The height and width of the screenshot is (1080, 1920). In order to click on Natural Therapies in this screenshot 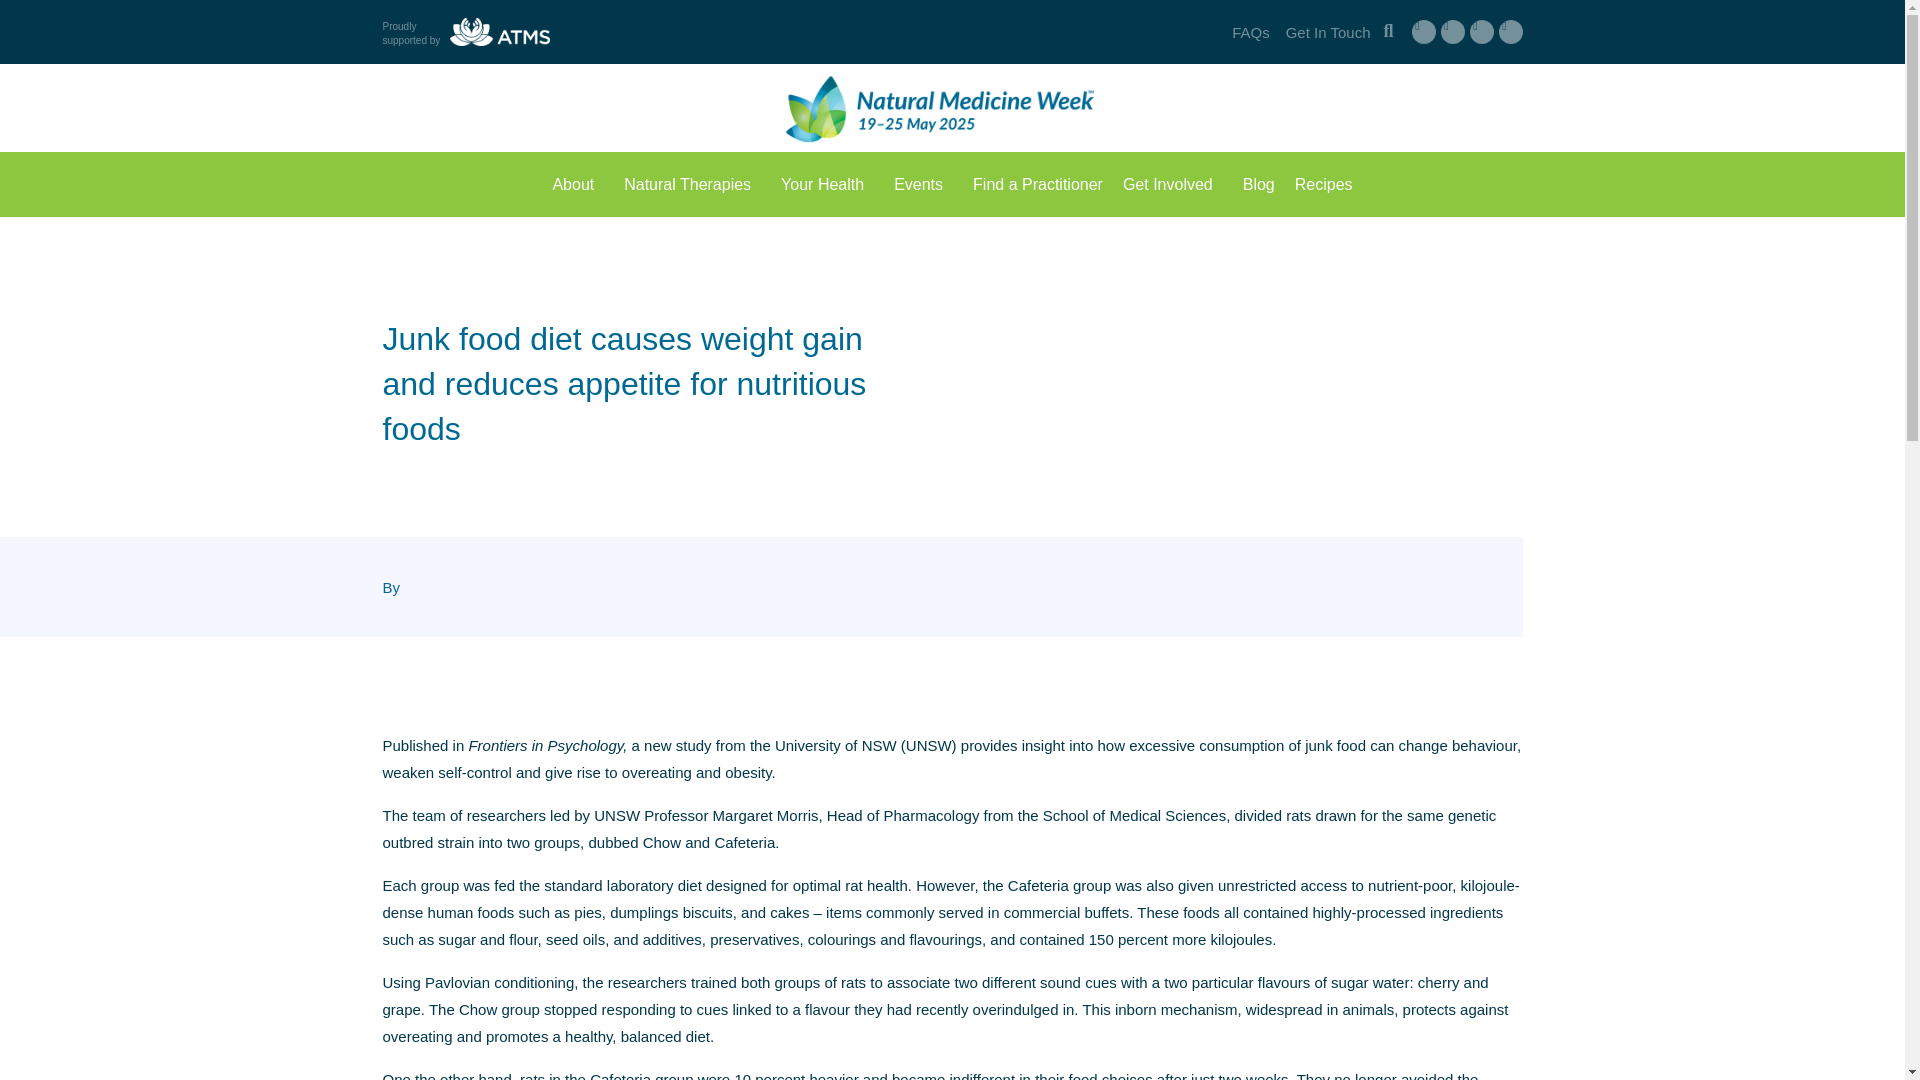, I will do `click(692, 184)`.